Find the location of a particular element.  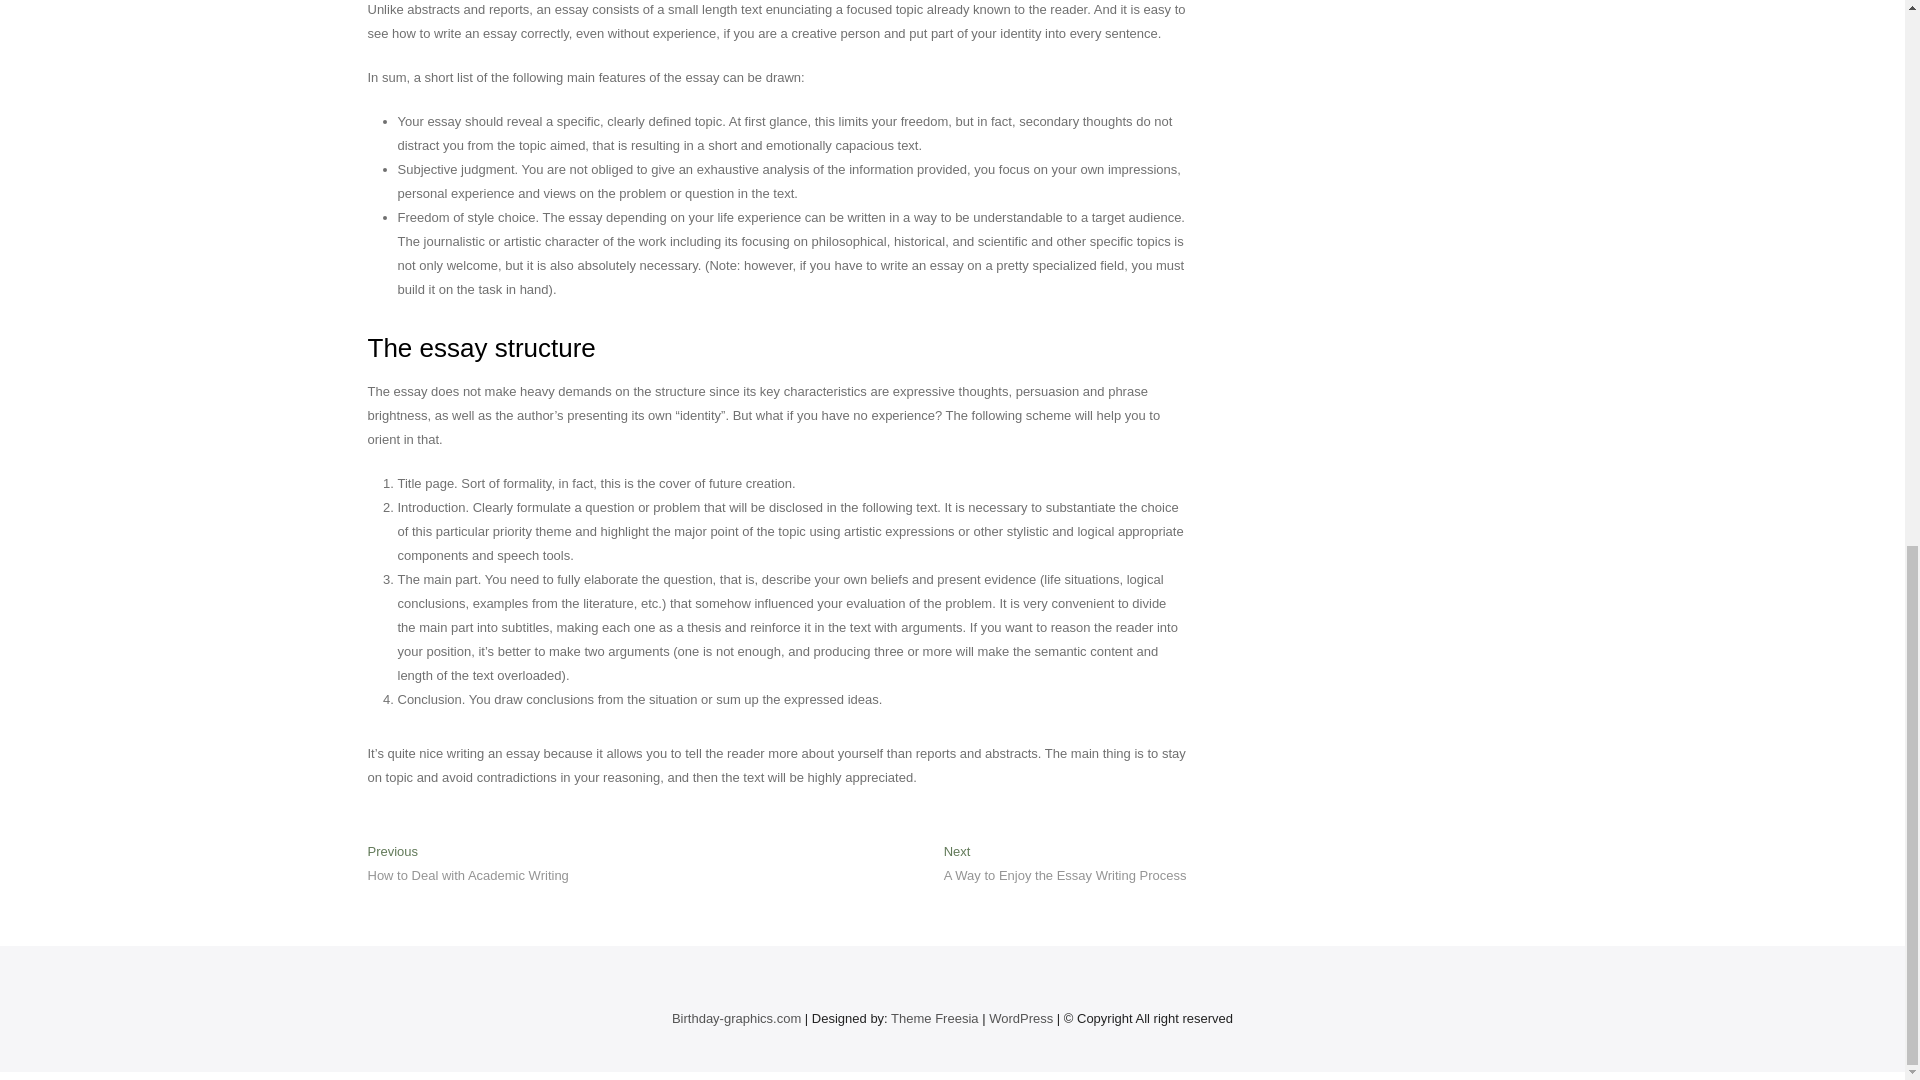

Theme Freesia is located at coordinates (468, 865).